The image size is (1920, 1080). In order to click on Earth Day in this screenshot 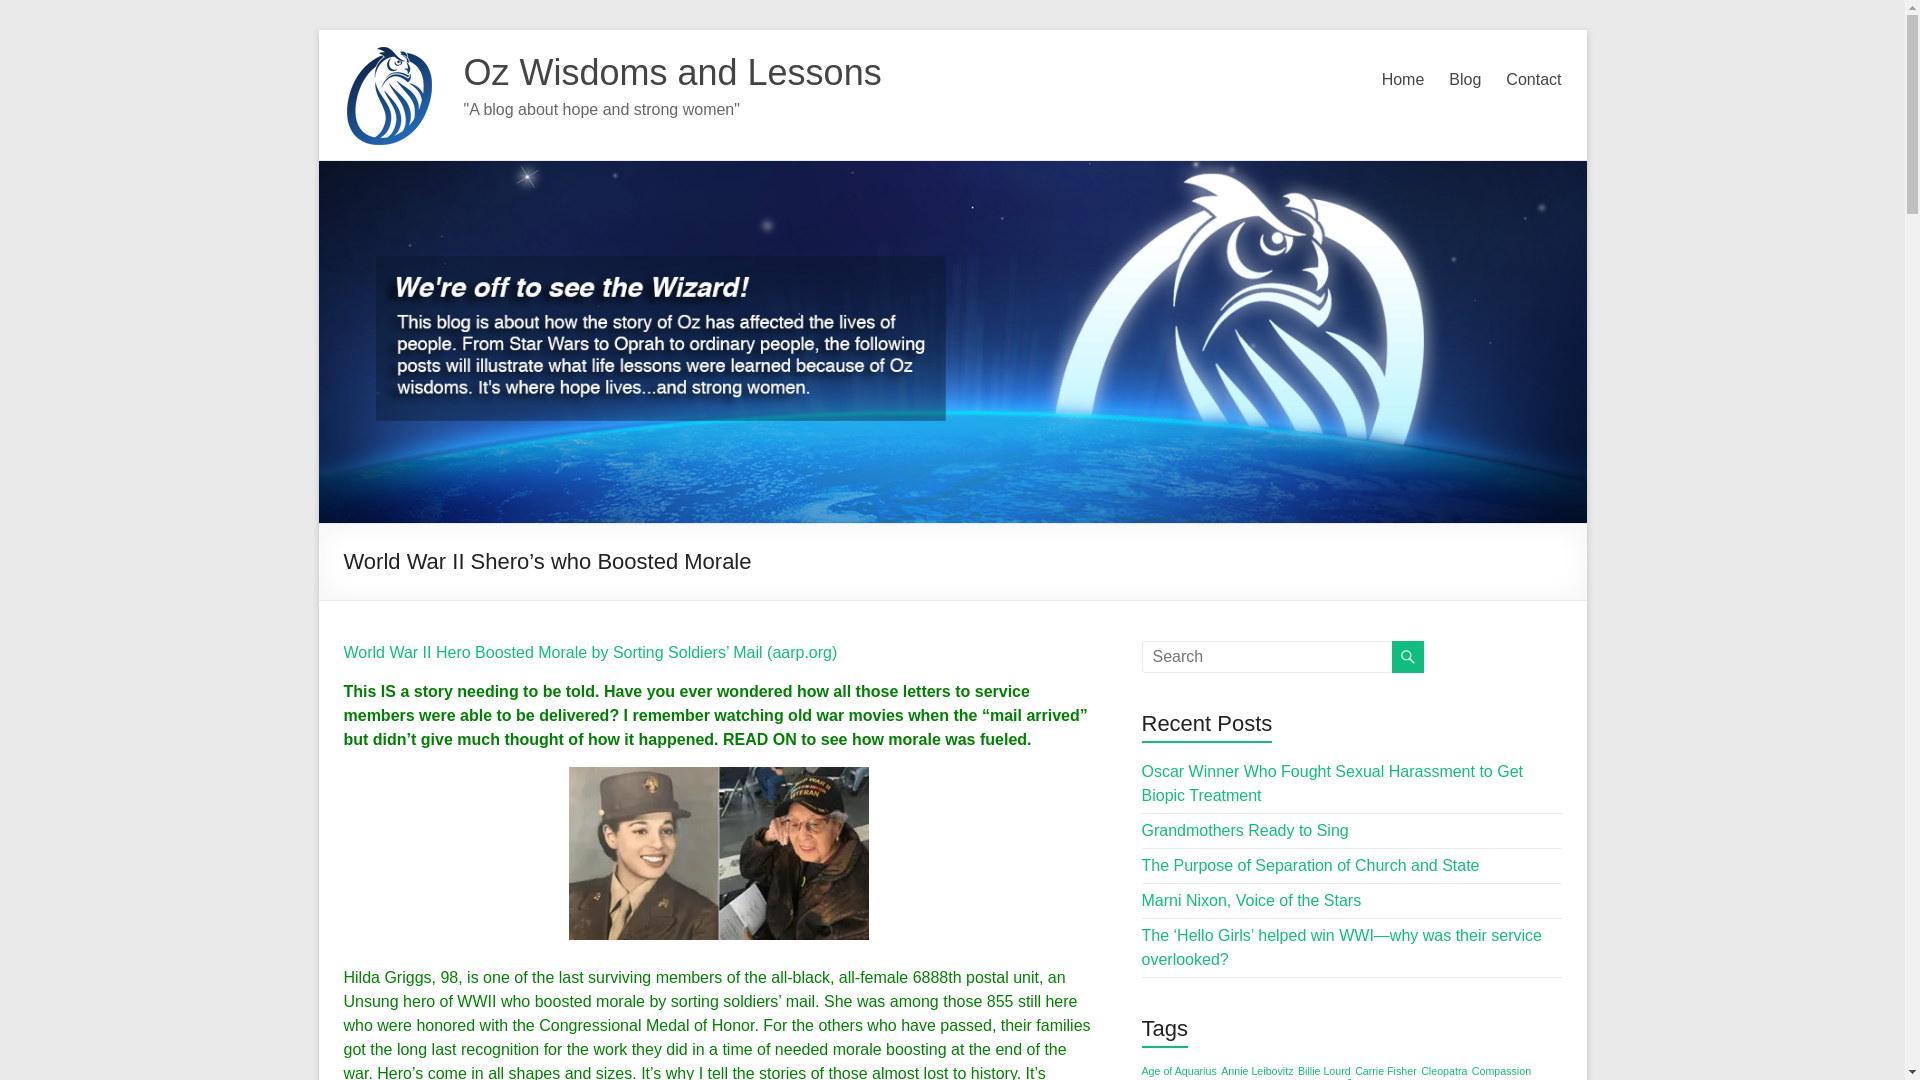, I will do `click(1357, 1076)`.